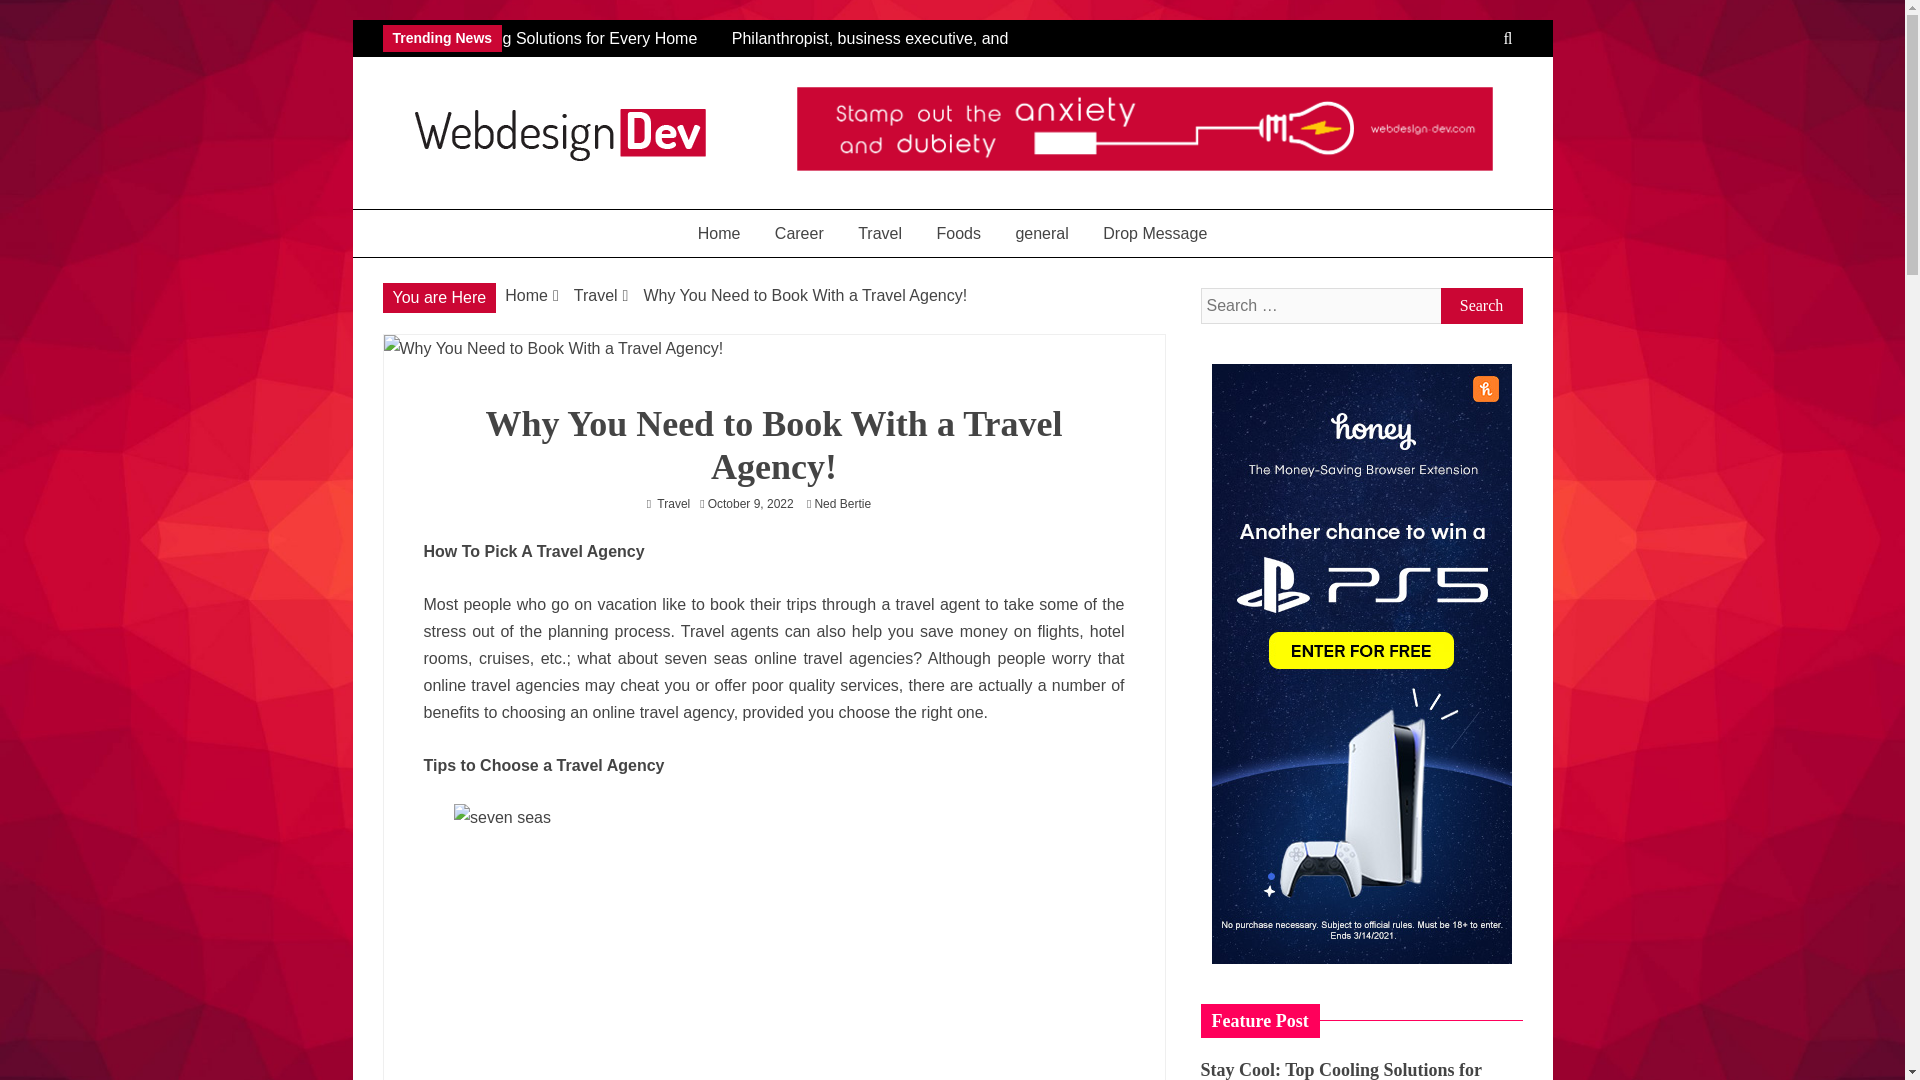 The image size is (1920, 1080). Describe the element at coordinates (672, 503) in the screenshot. I see `Travel` at that location.